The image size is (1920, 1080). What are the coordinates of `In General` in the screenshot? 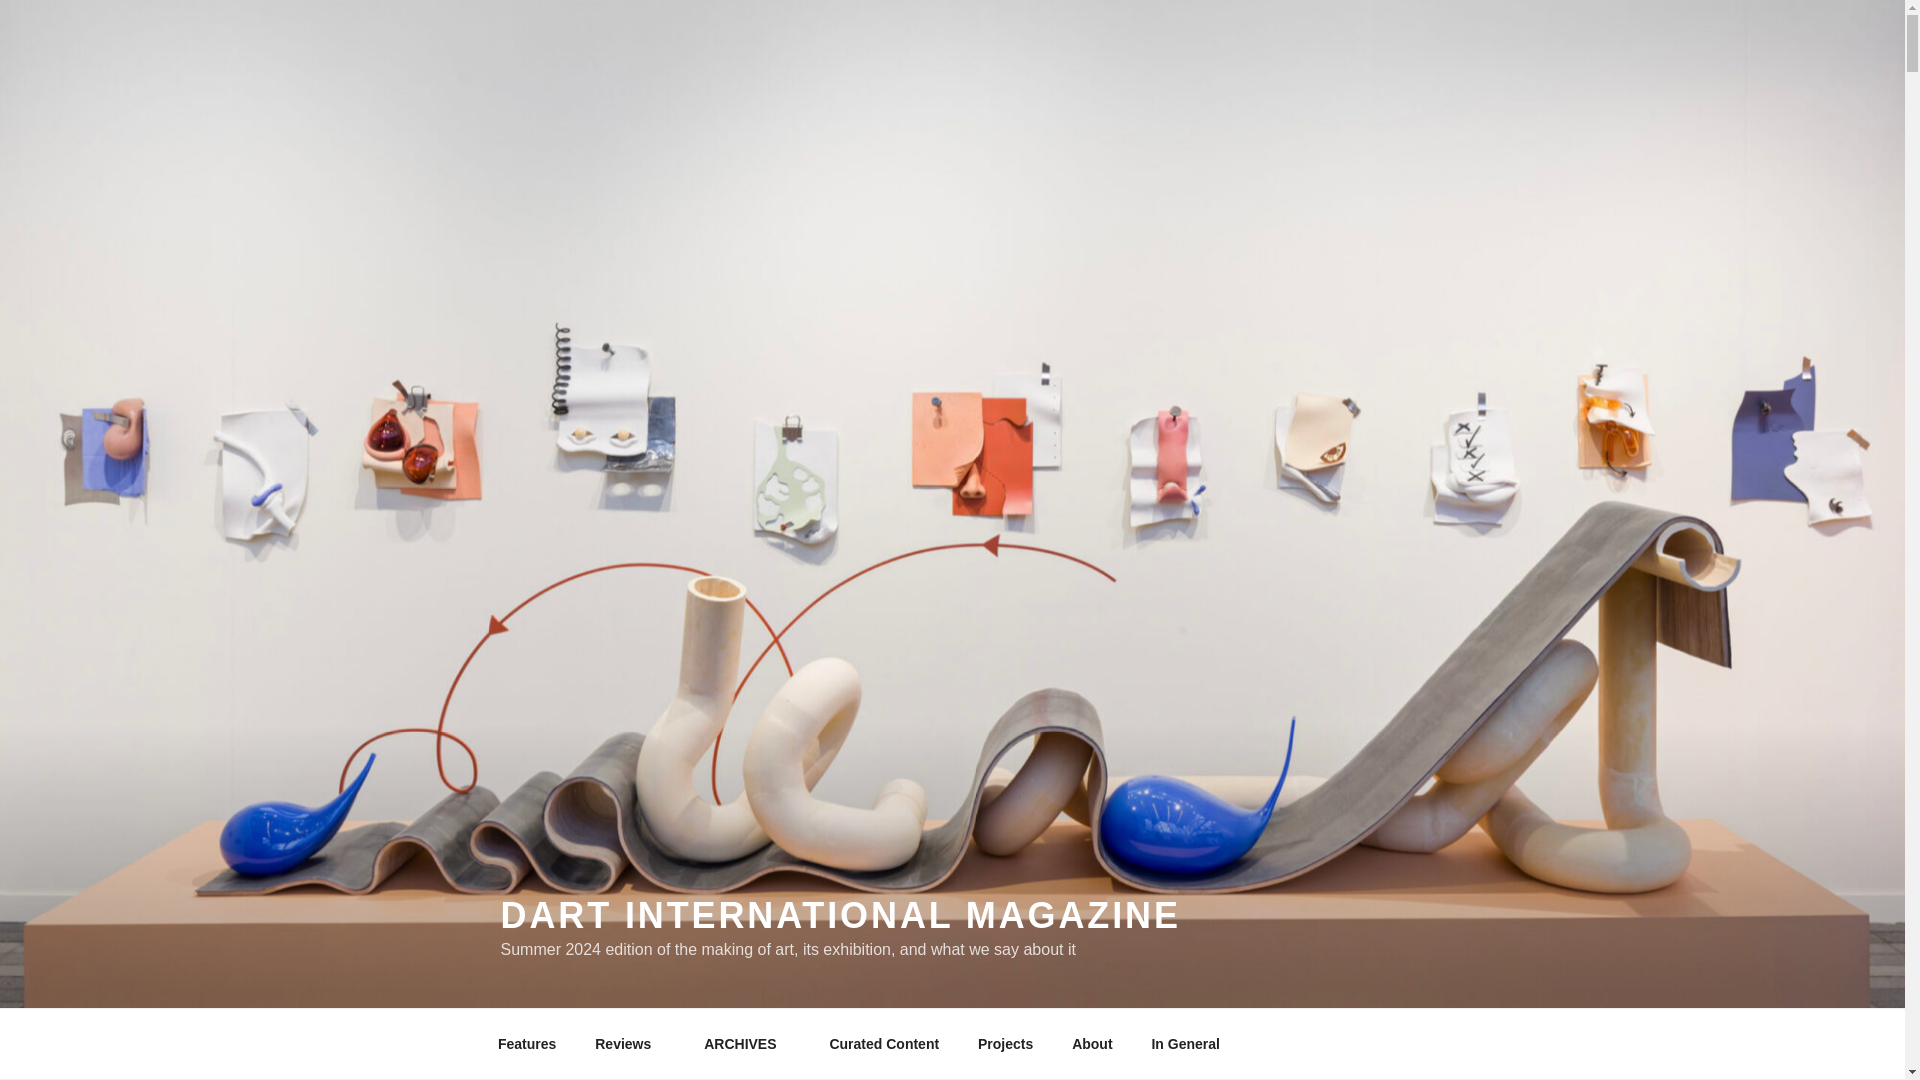 It's located at (1185, 1044).